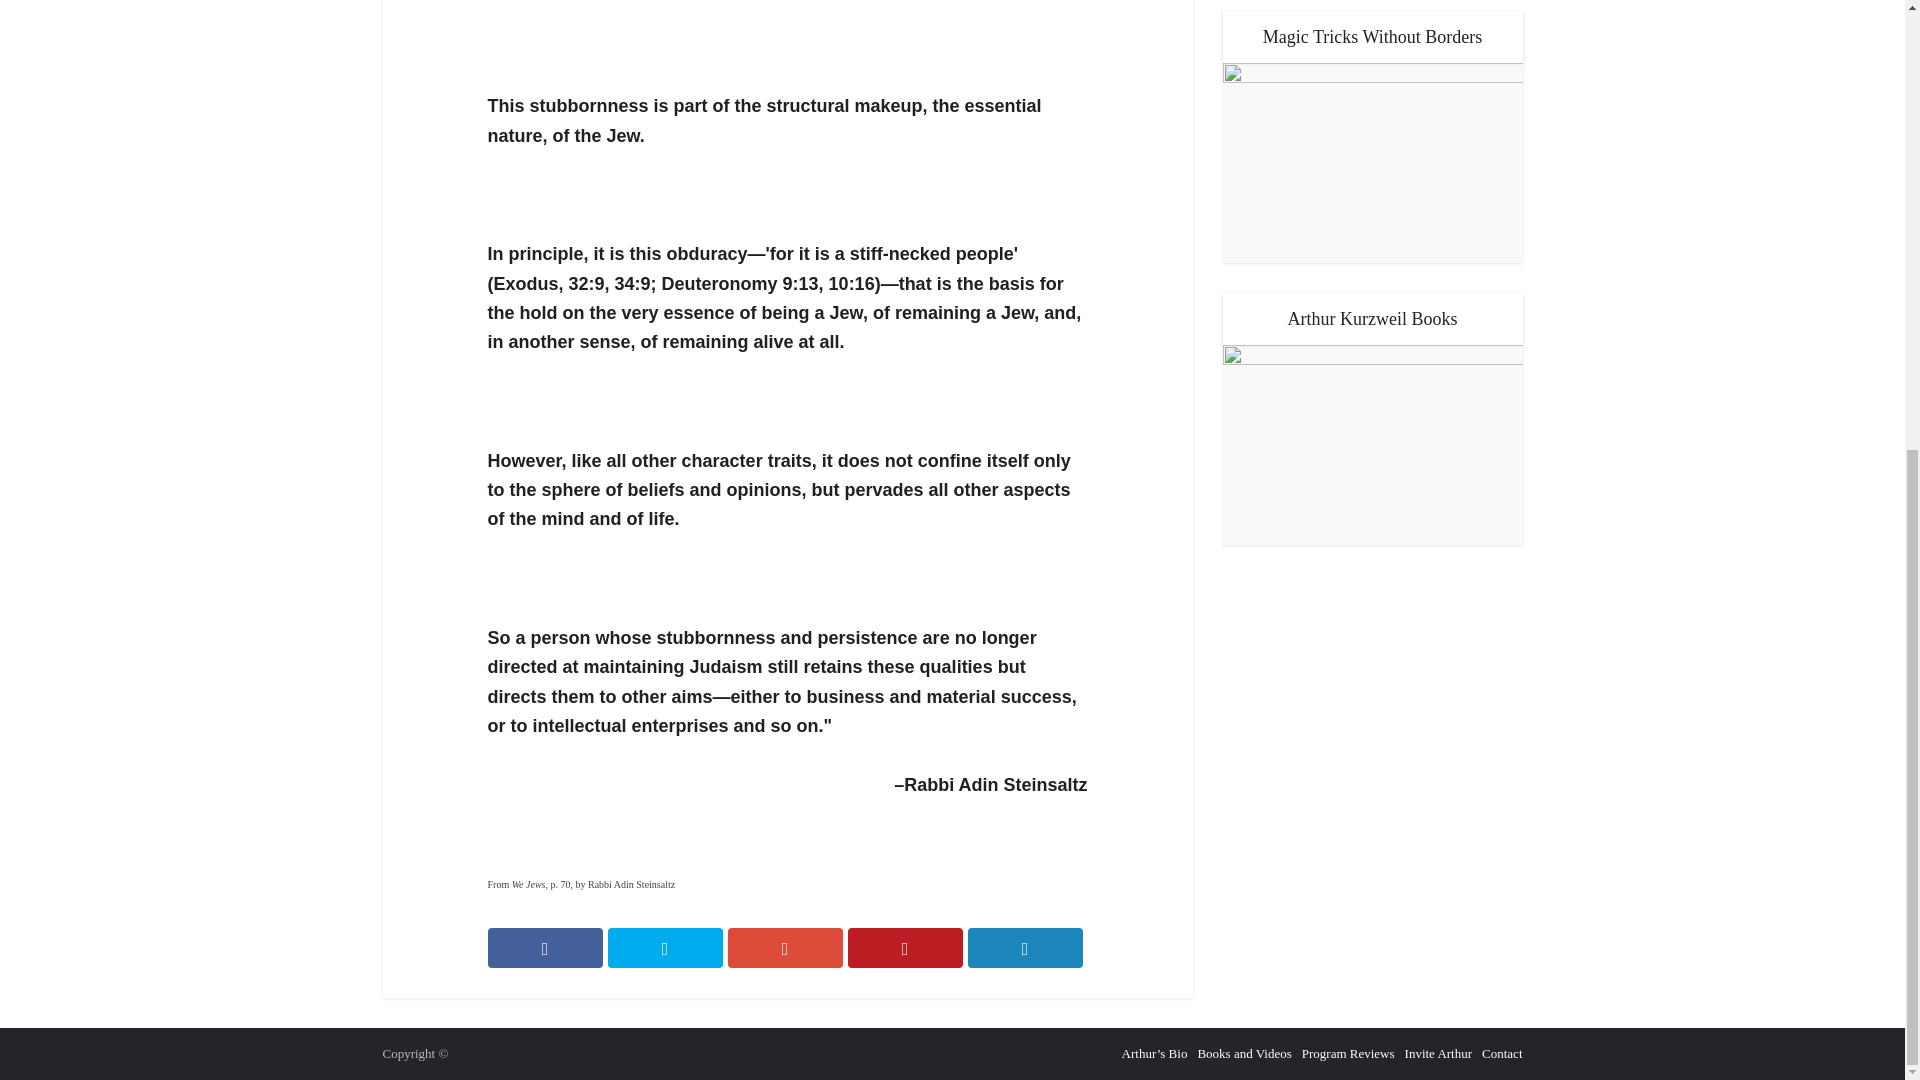 The width and height of the screenshot is (1920, 1080). I want to click on Invite Arthur, so click(1438, 1053).